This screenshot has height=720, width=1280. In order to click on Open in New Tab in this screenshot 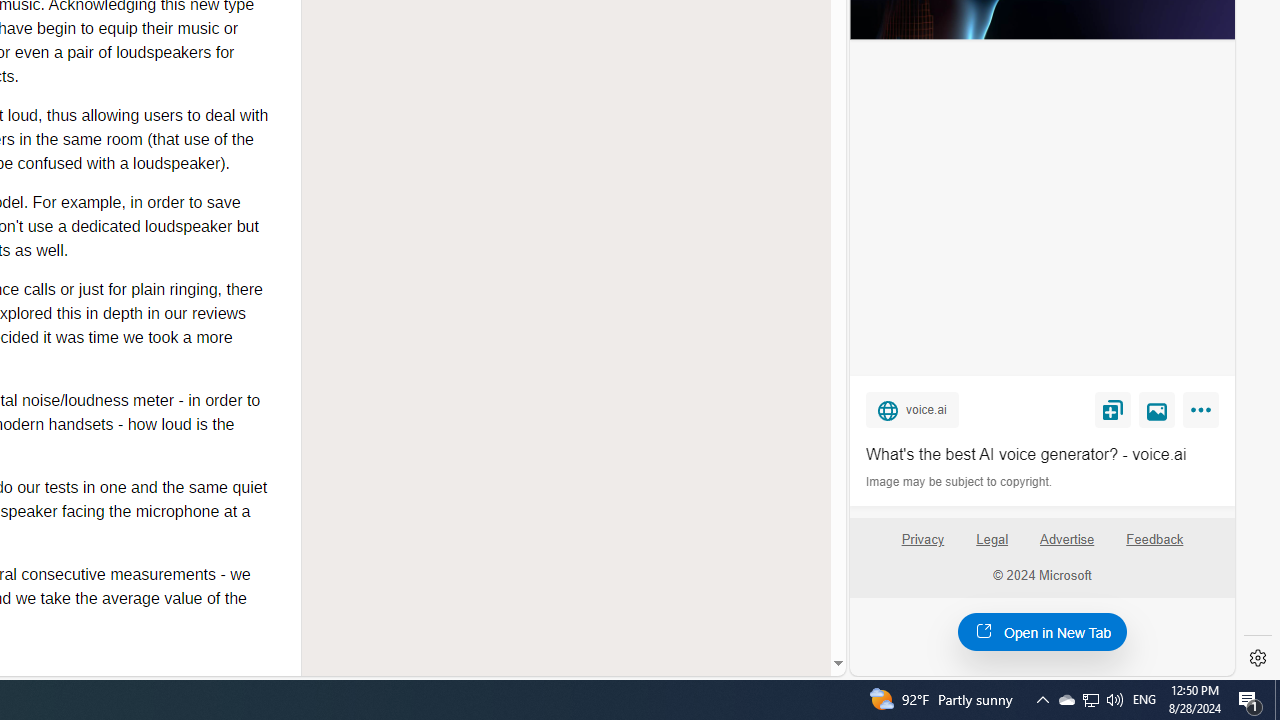, I will do `click(1042, 631)`.